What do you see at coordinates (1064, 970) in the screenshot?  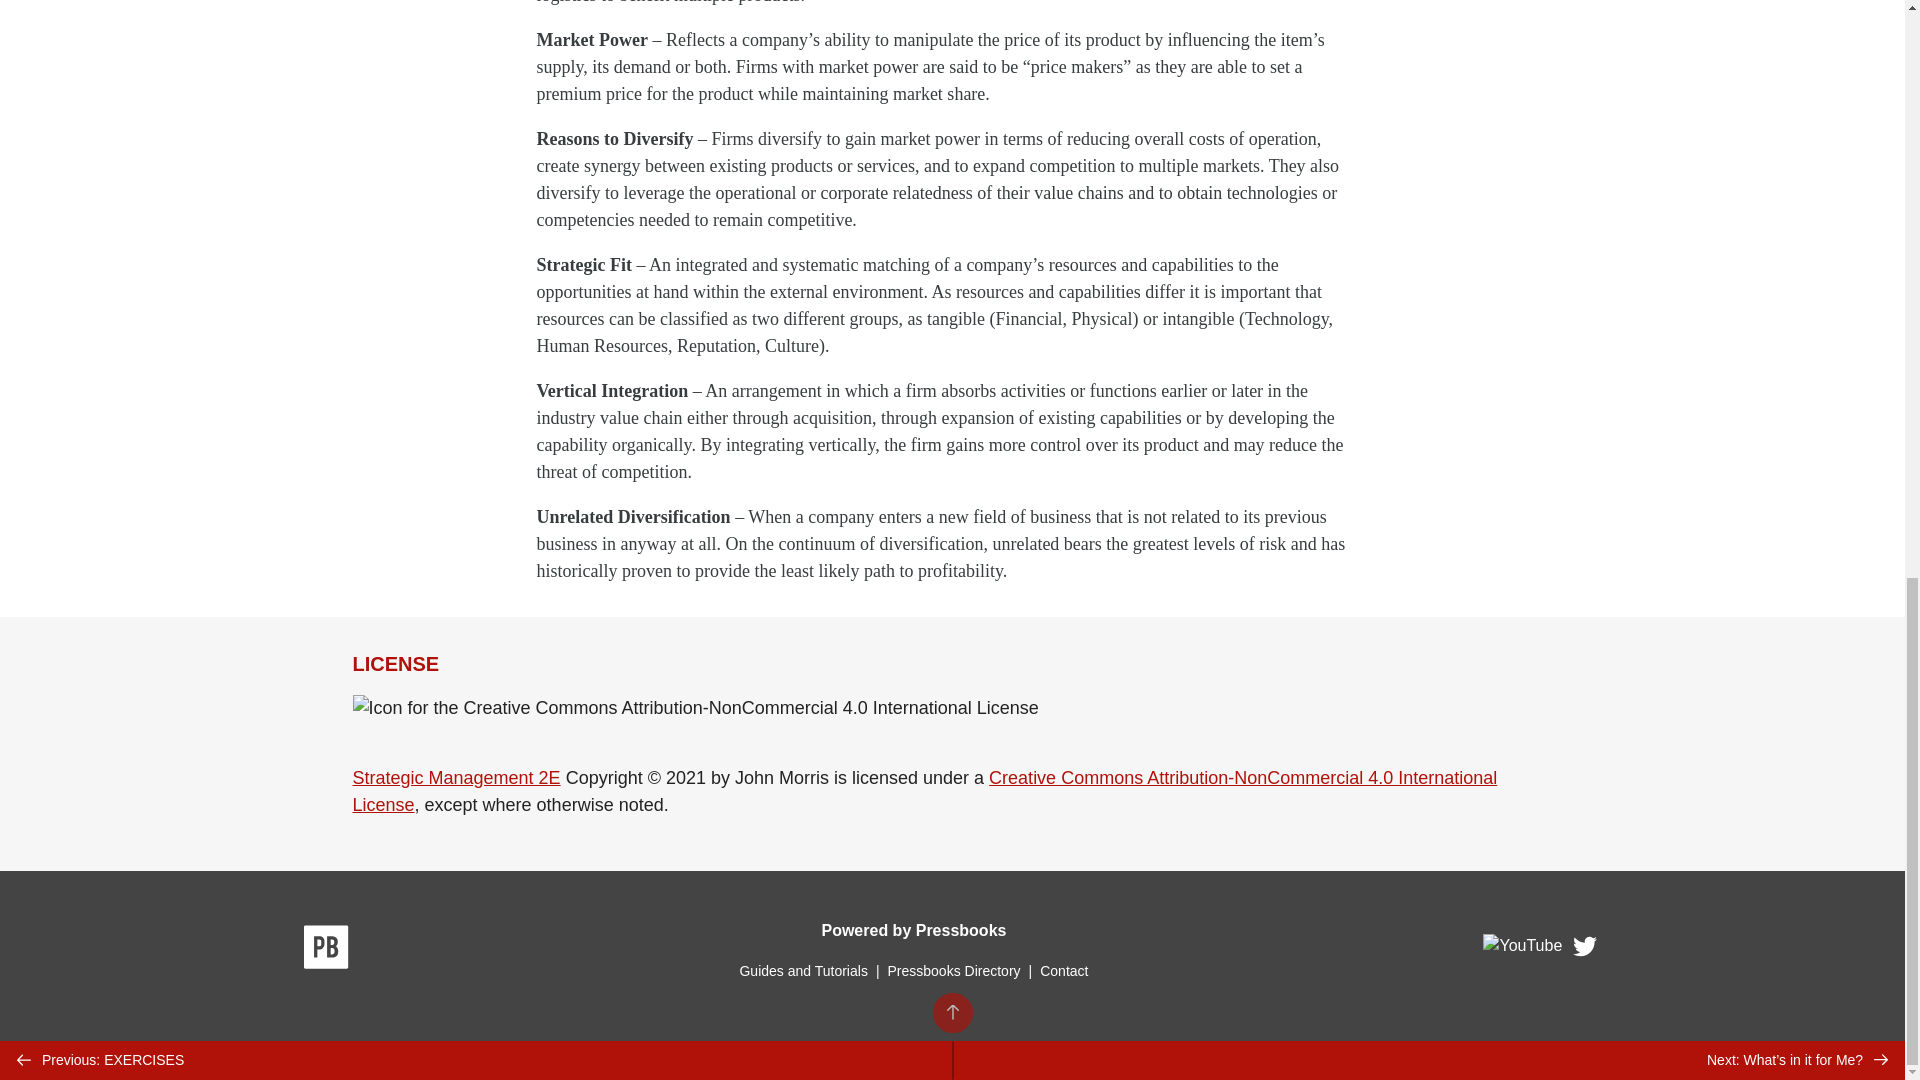 I see `Contact` at bounding box center [1064, 970].